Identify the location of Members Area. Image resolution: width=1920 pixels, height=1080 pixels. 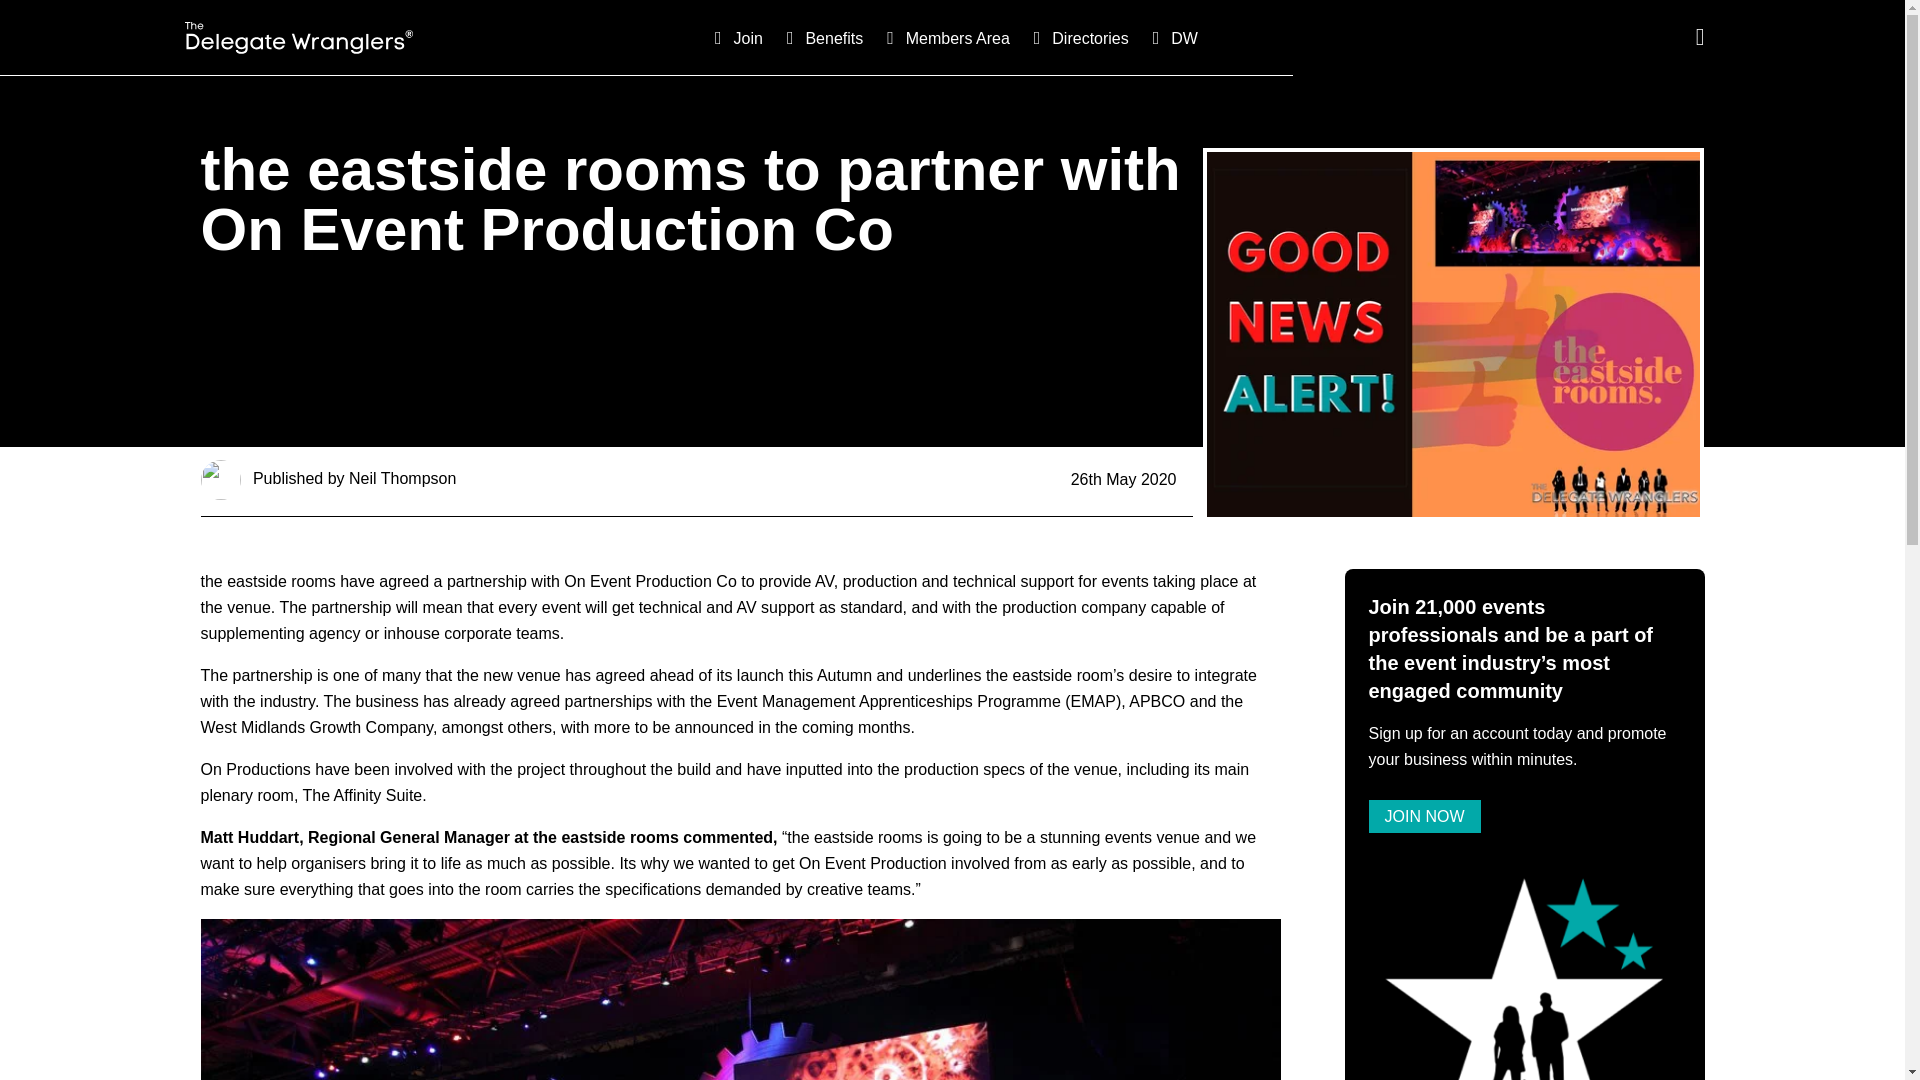
(944, 37).